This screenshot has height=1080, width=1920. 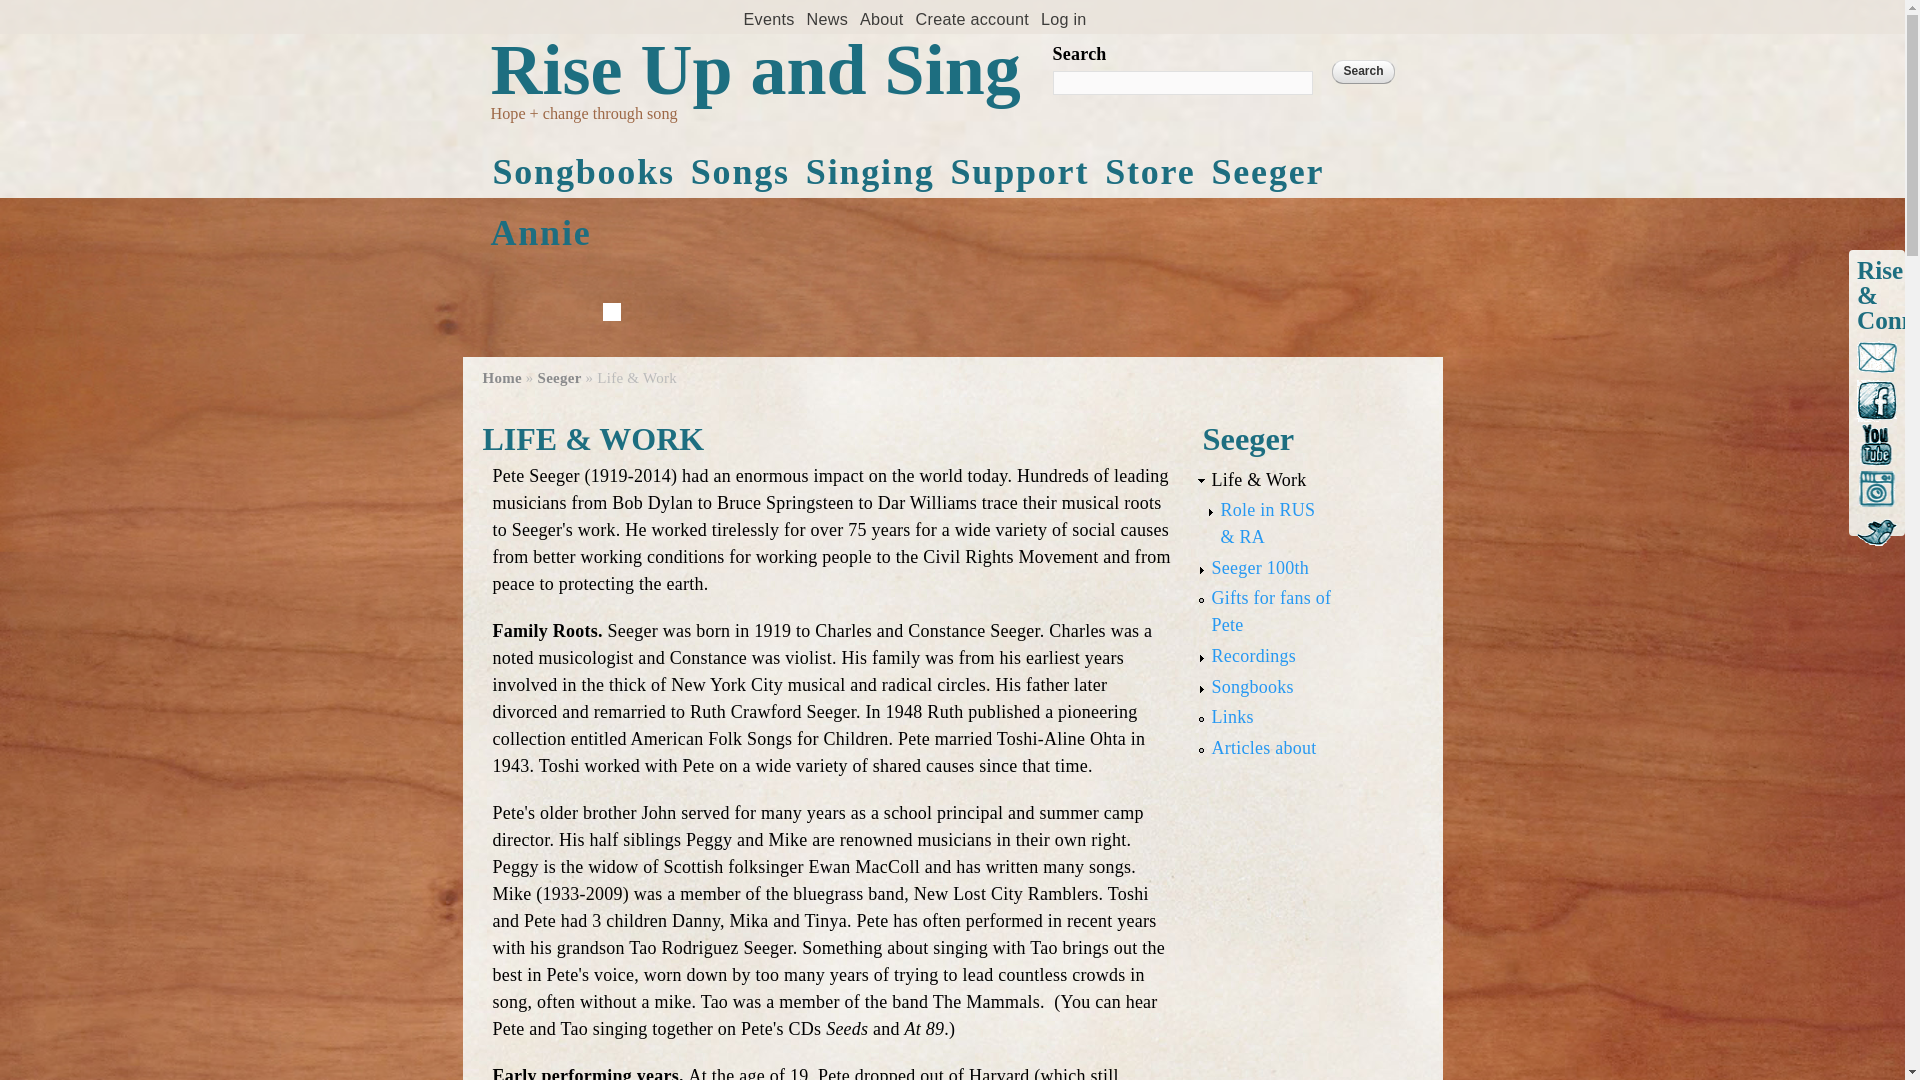 I want to click on Annie, so click(x=540, y=233).